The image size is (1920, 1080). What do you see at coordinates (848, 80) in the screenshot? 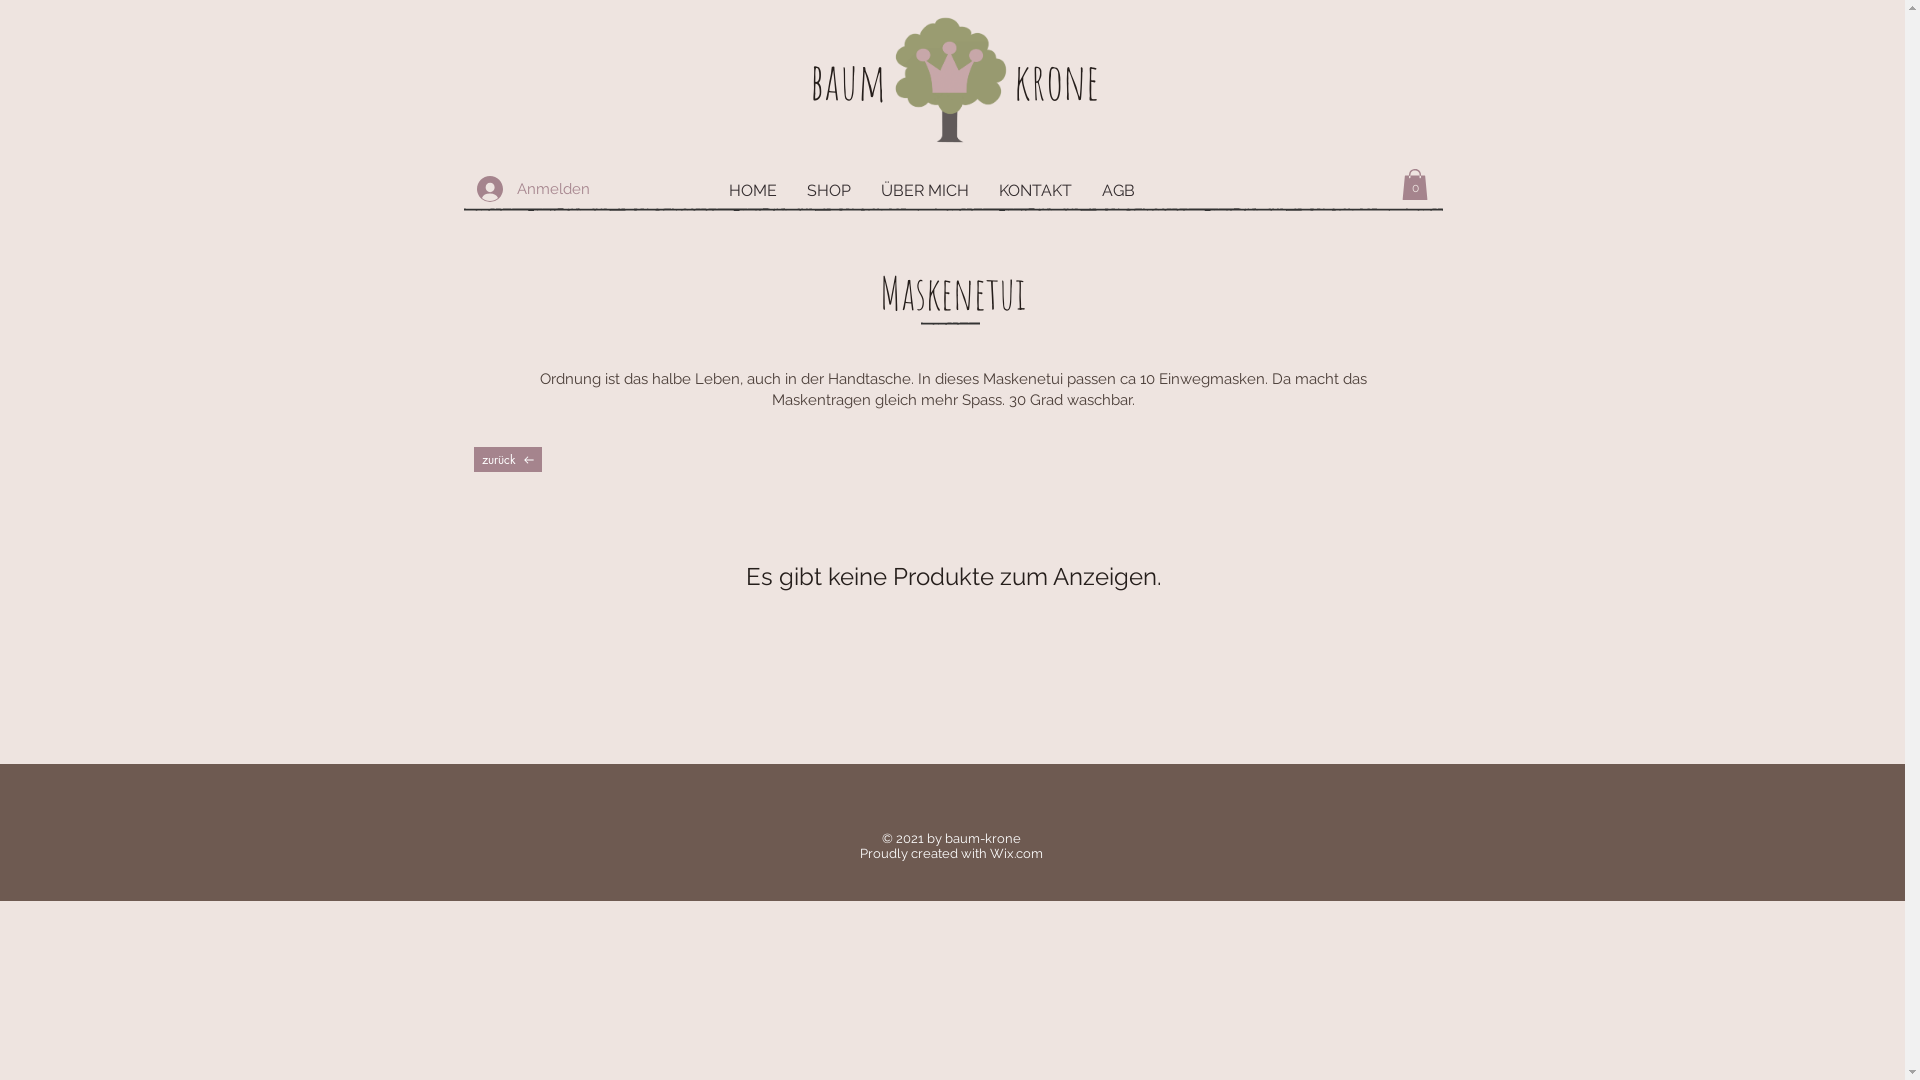
I see `baum` at bounding box center [848, 80].